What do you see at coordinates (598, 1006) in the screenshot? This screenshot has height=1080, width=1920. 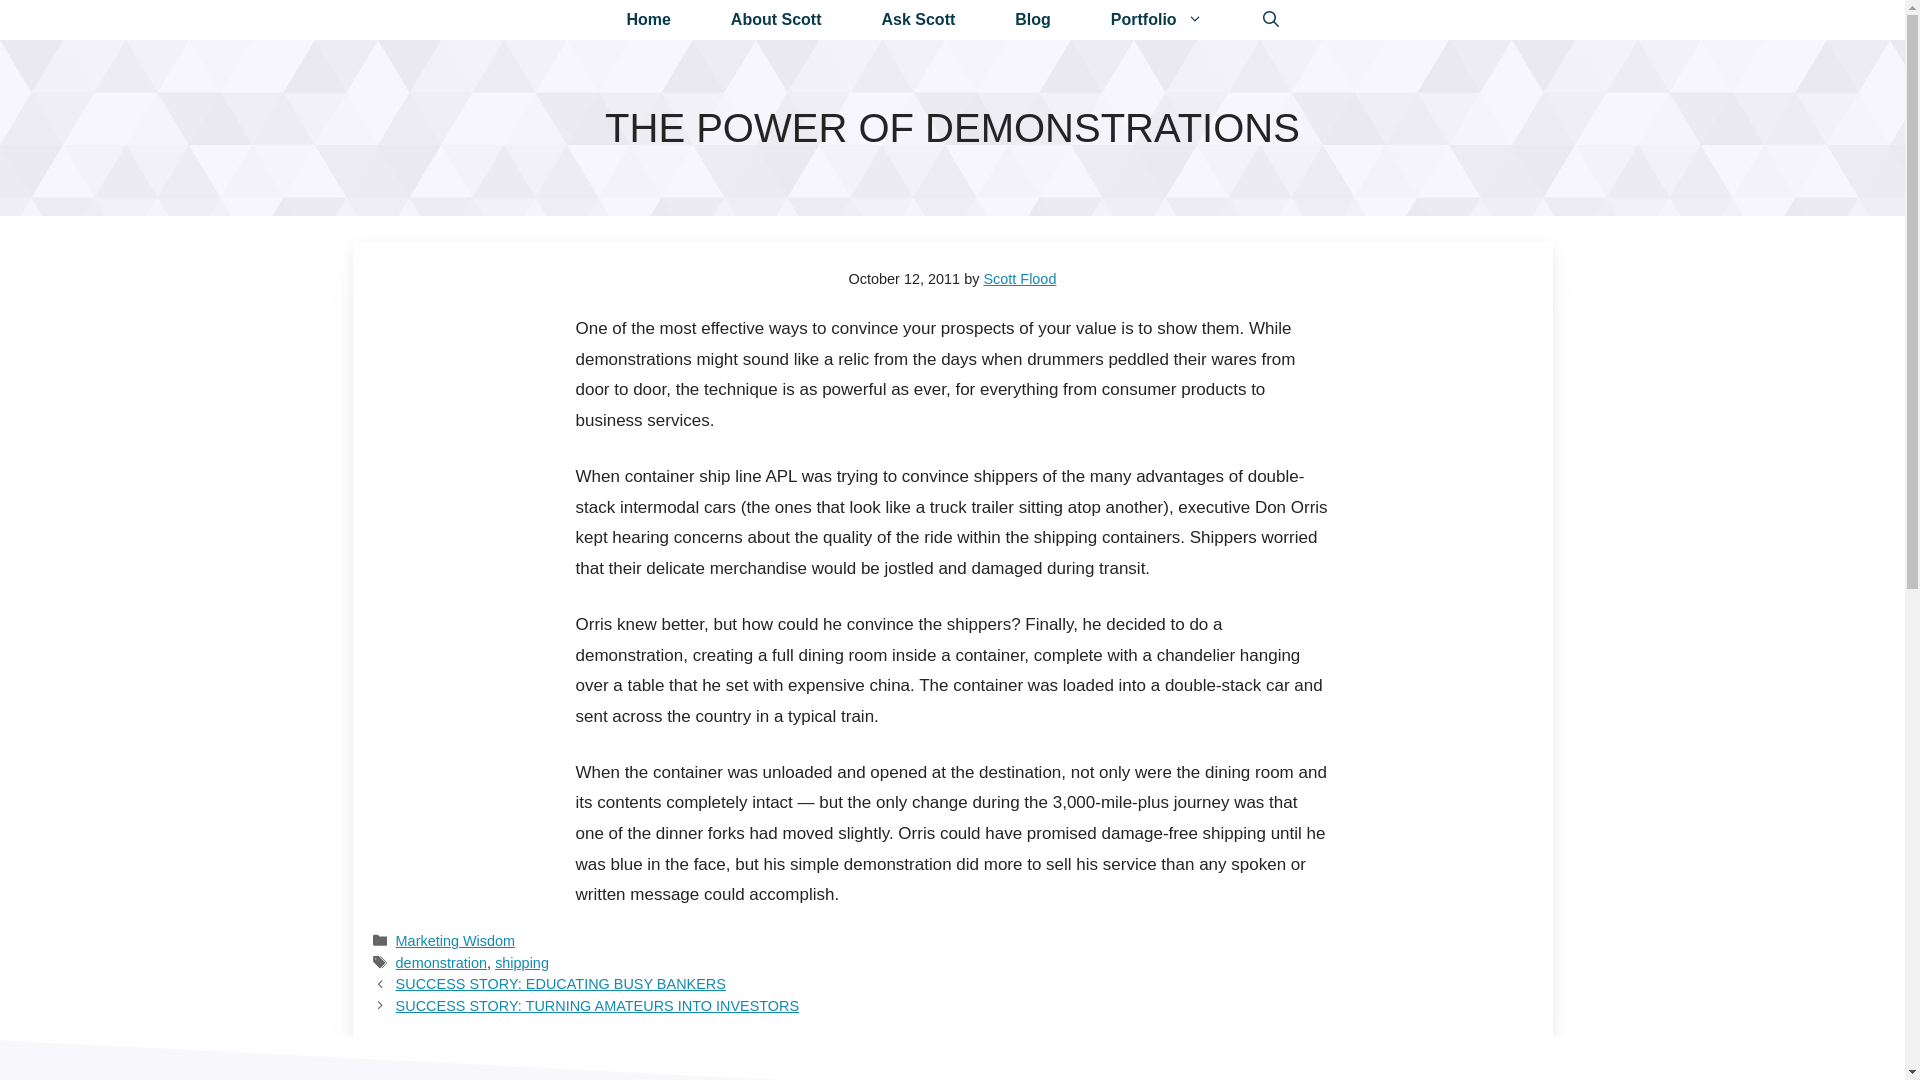 I see `SUCCESS STORY: TURNING AMATEURS INTO INVESTORS` at bounding box center [598, 1006].